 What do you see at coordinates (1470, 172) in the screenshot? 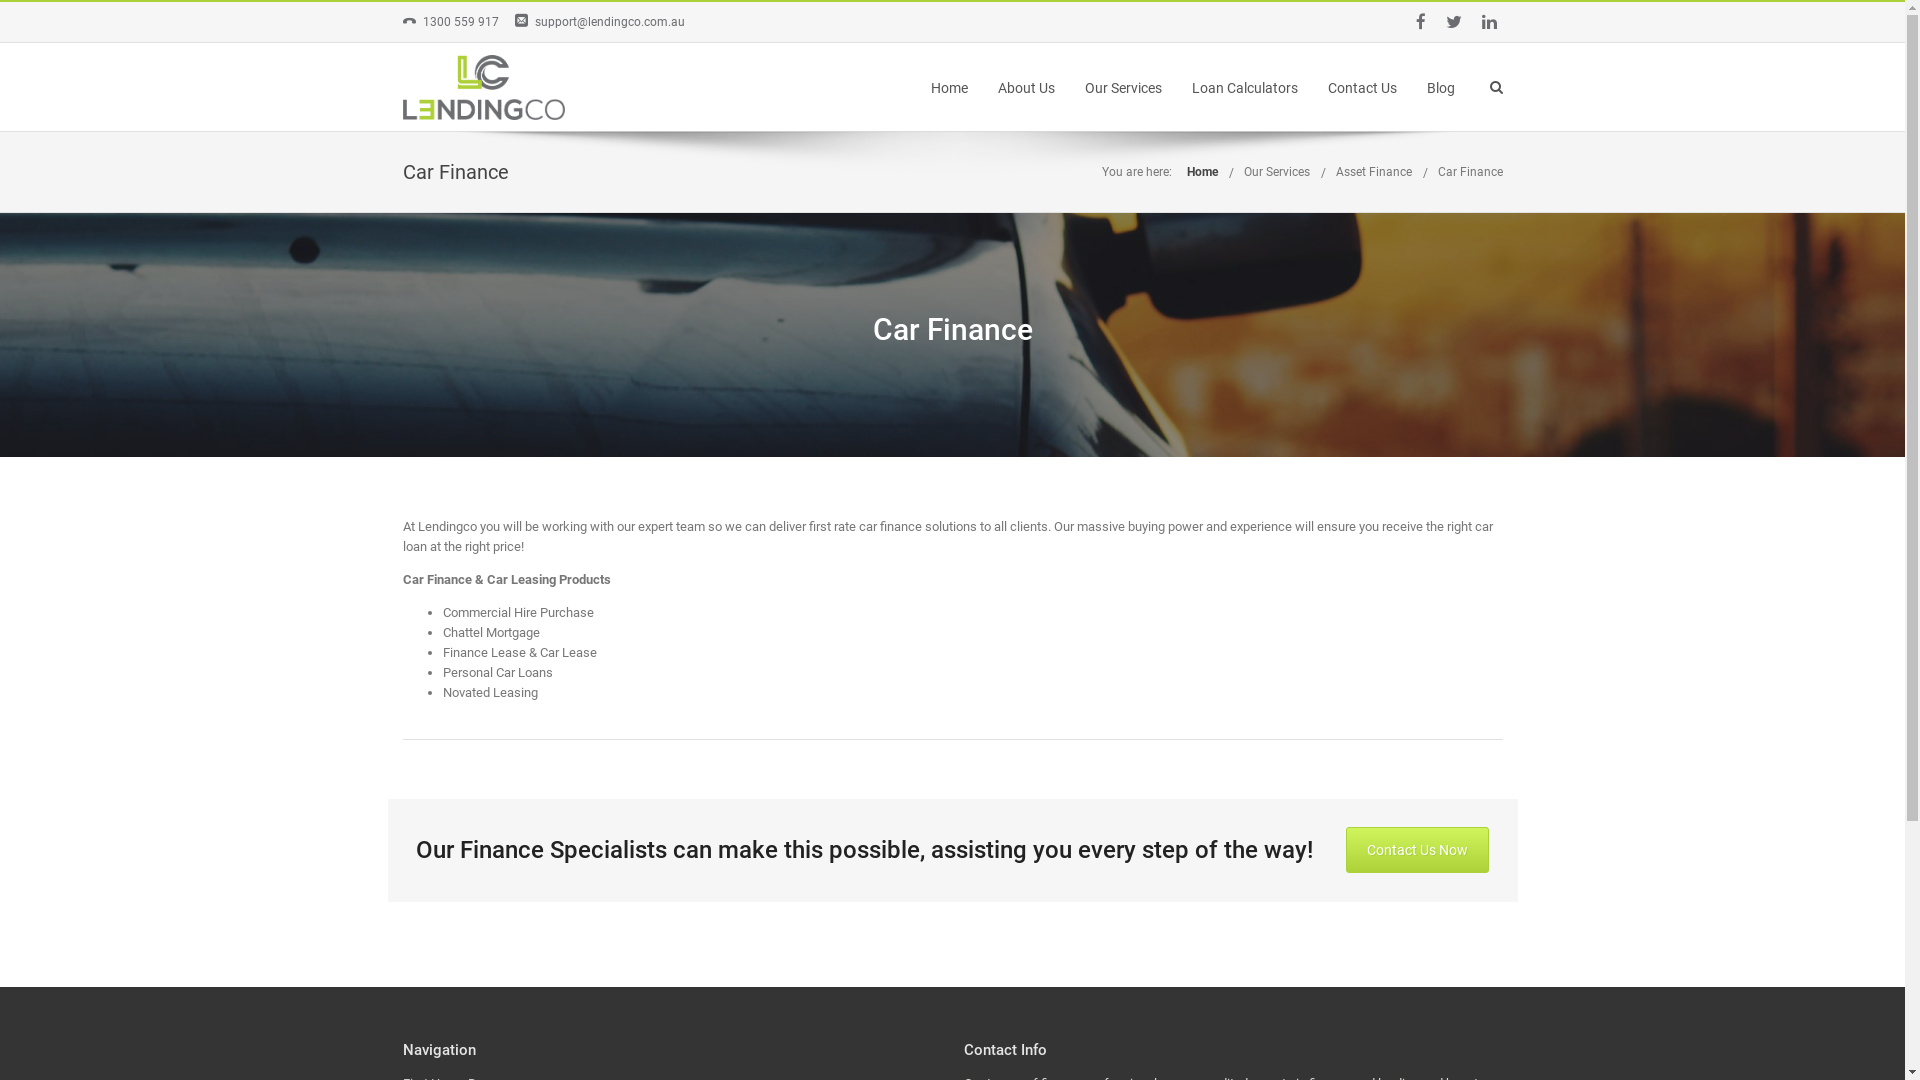
I see `Car Finance` at bounding box center [1470, 172].